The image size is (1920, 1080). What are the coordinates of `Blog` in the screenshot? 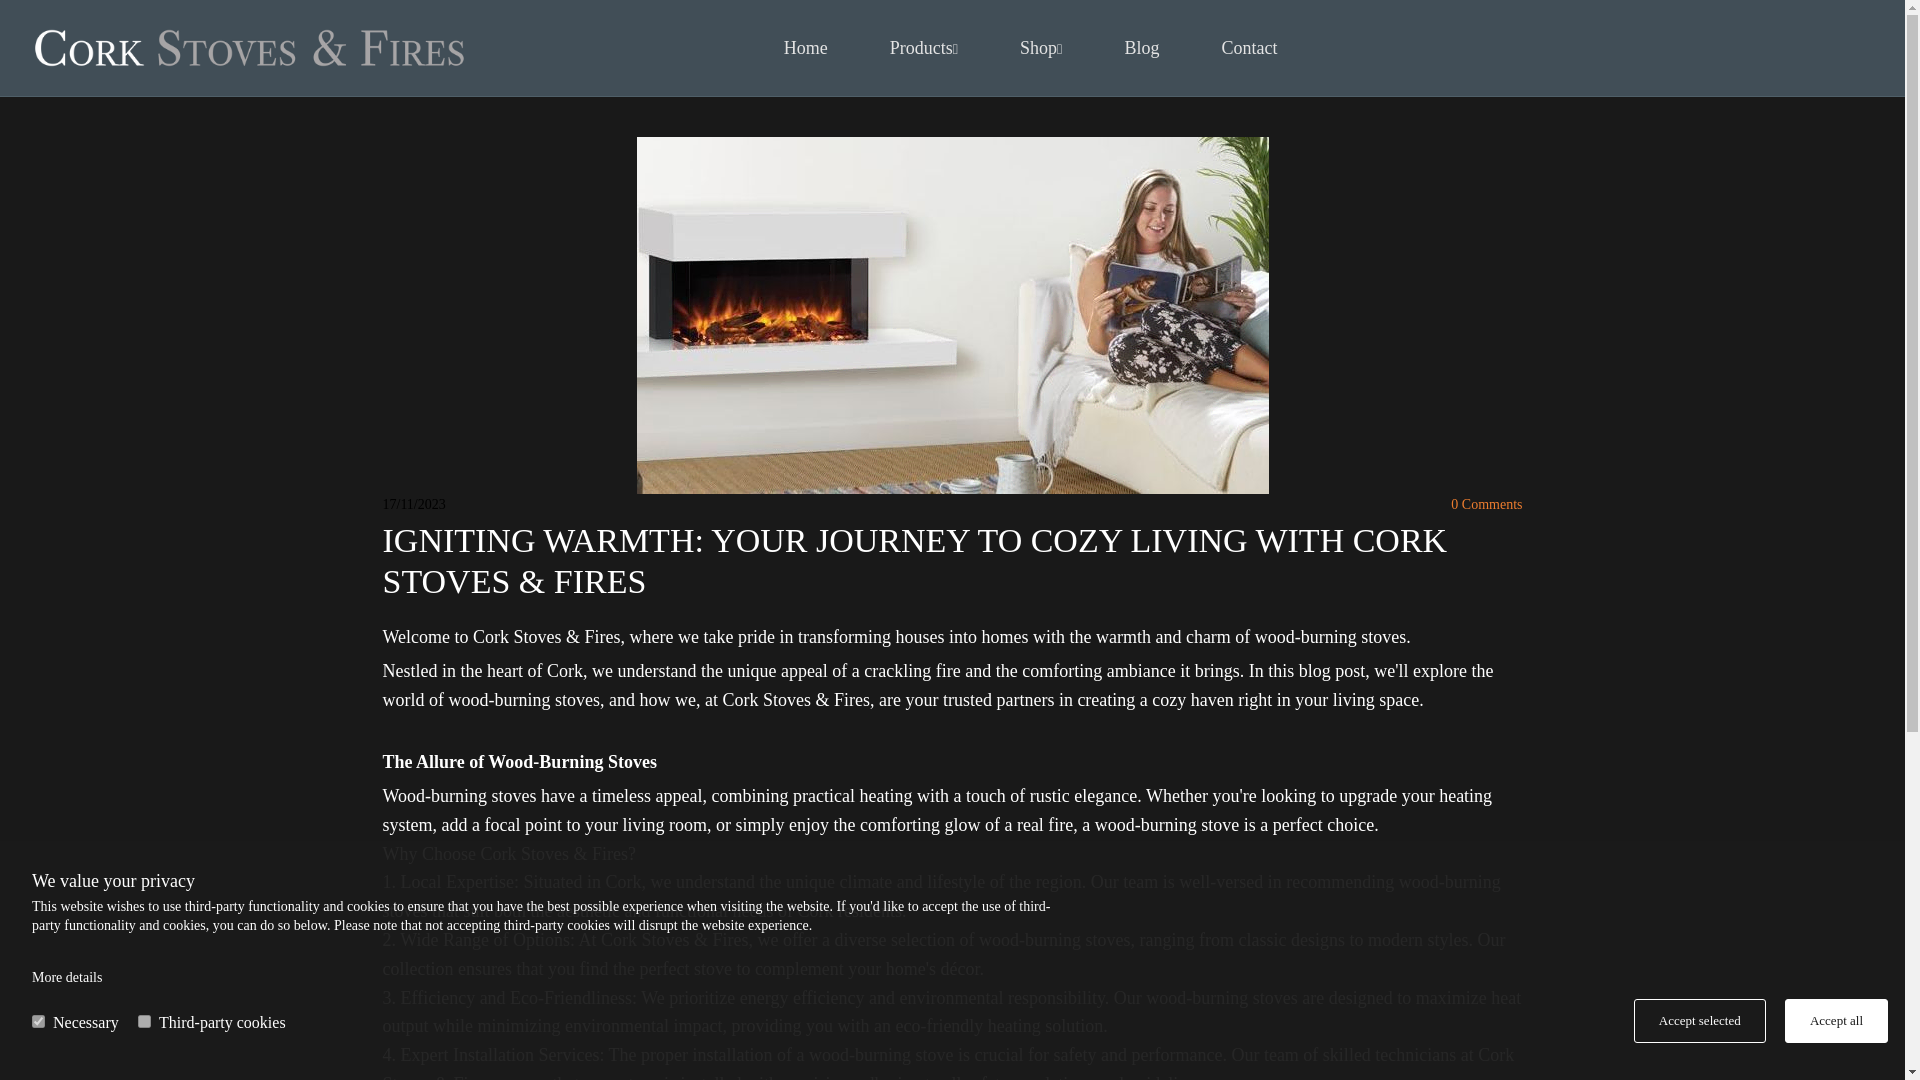 It's located at (1141, 48).